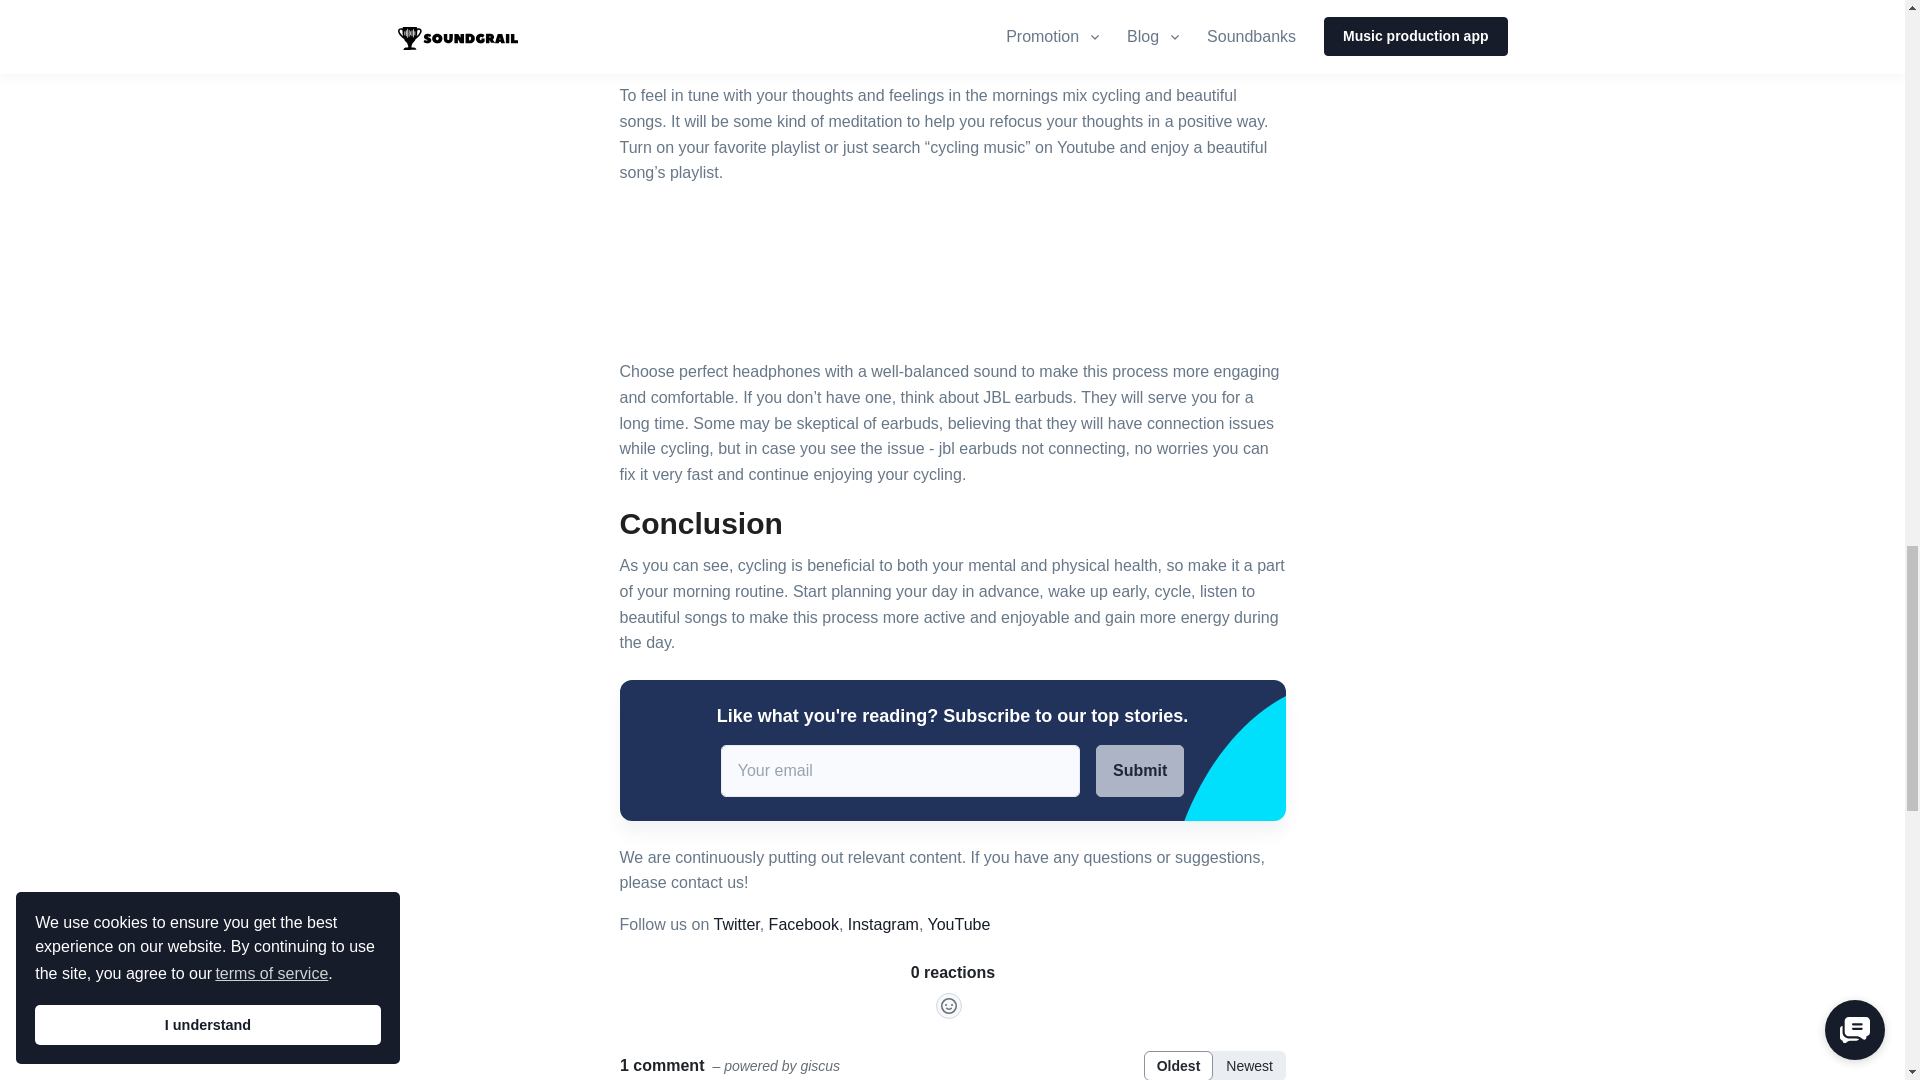 This screenshot has height=1080, width=1920. I want to click on Comments, so click(953, 1020).